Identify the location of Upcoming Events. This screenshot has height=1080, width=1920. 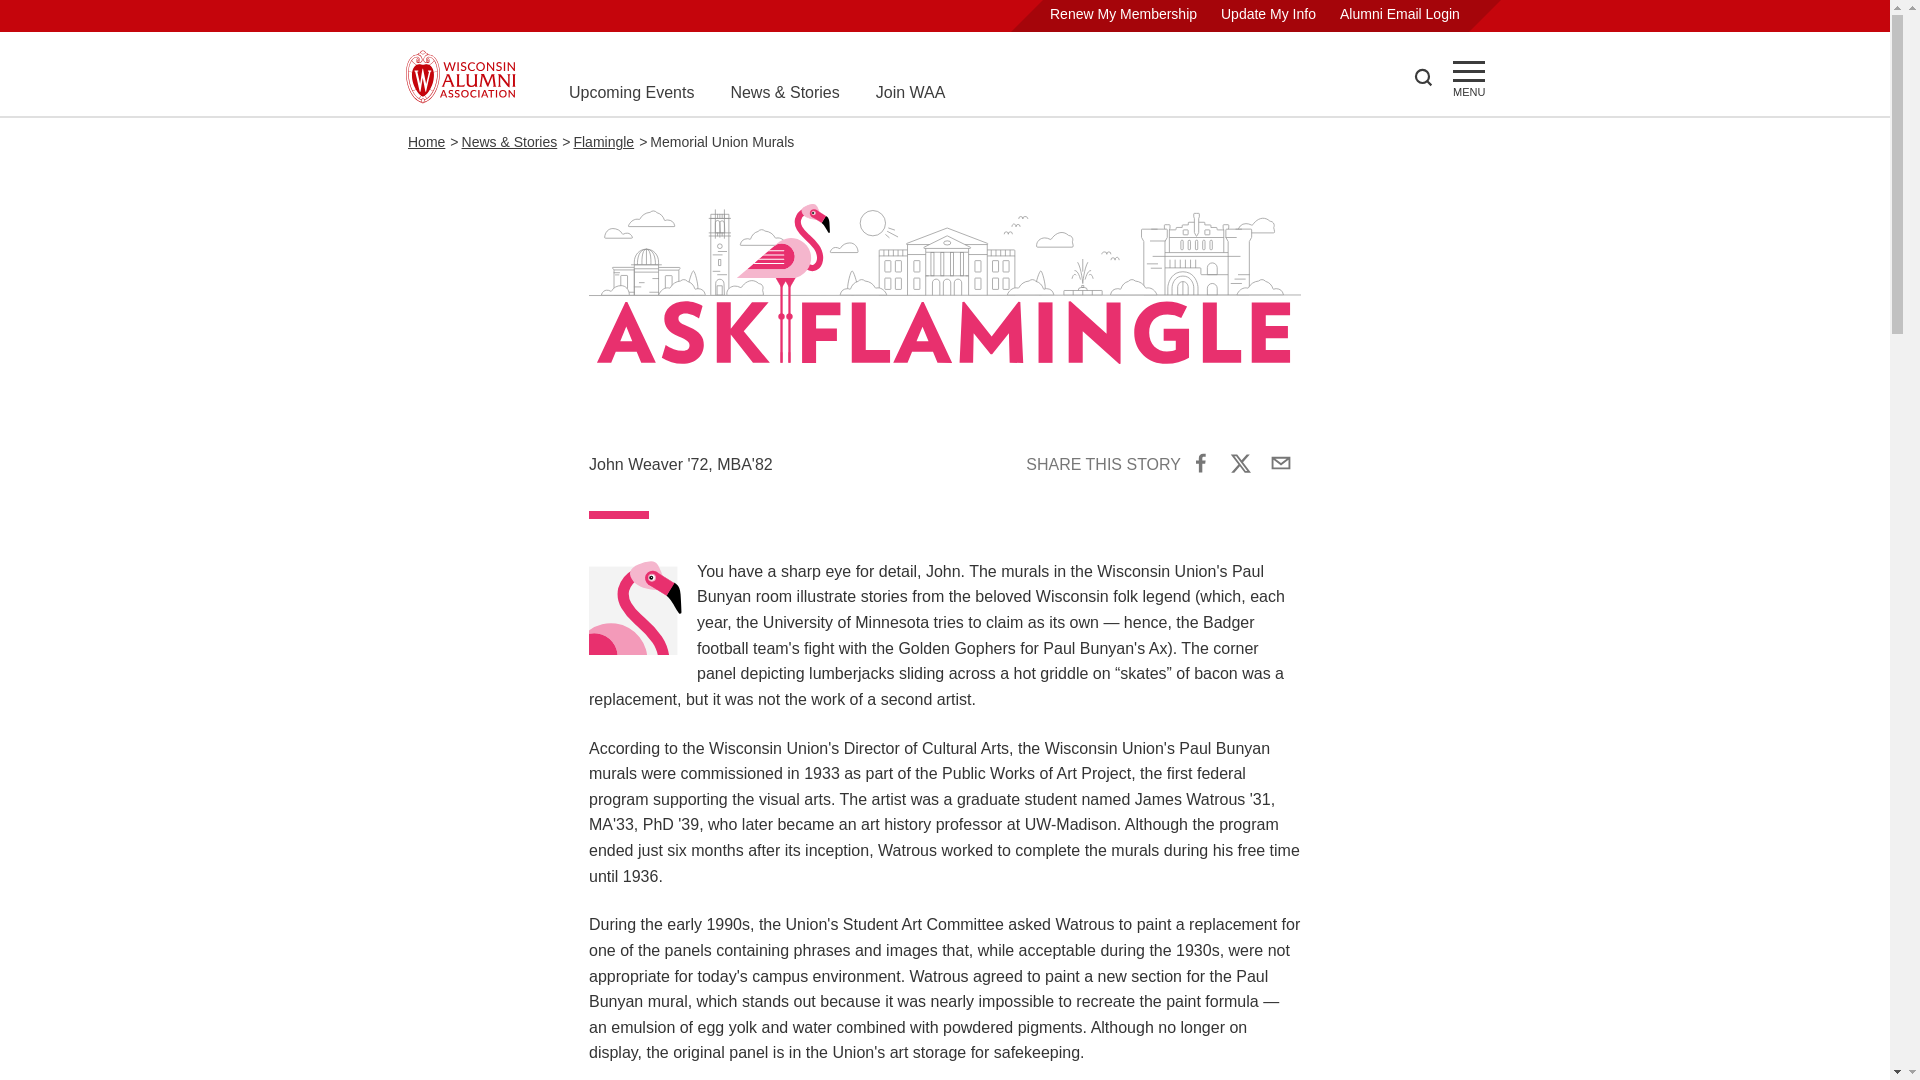
(630, 92).